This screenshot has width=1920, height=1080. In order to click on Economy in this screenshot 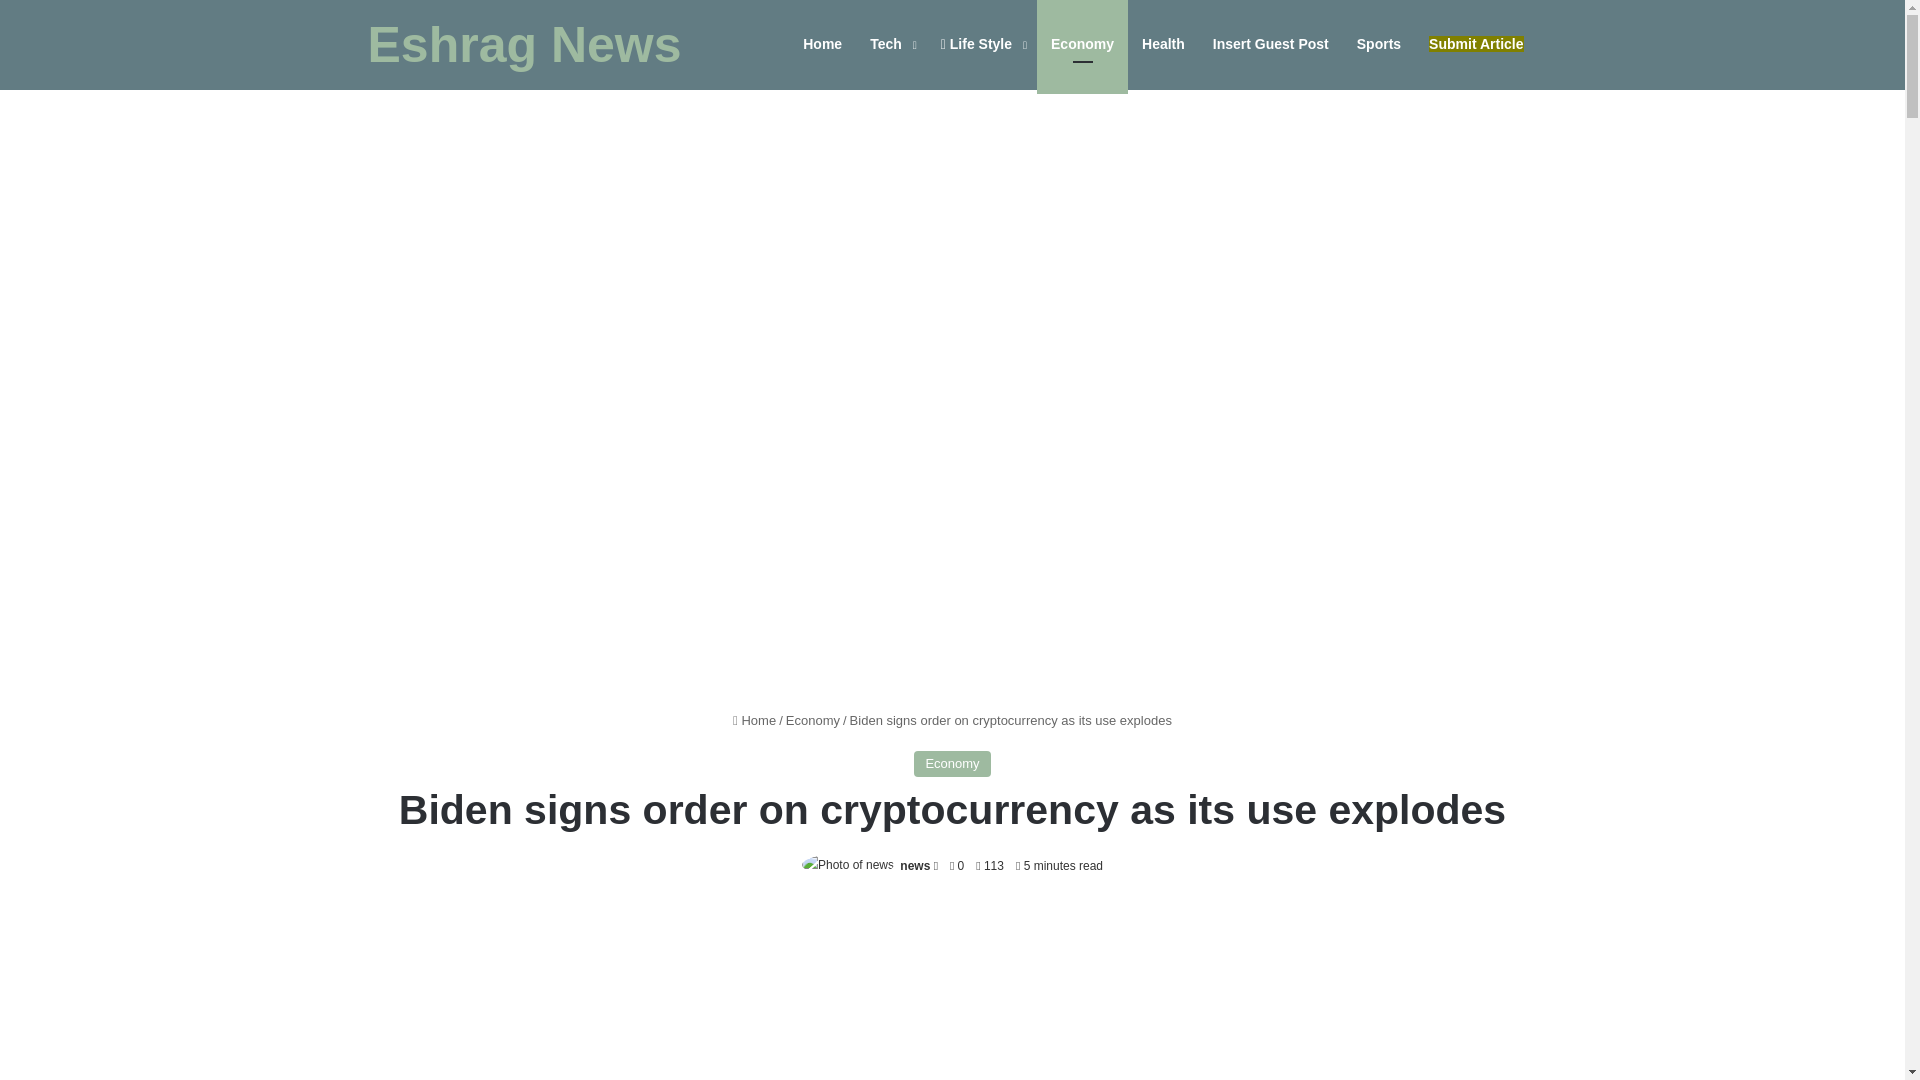, I will do `click(812, 720)`.